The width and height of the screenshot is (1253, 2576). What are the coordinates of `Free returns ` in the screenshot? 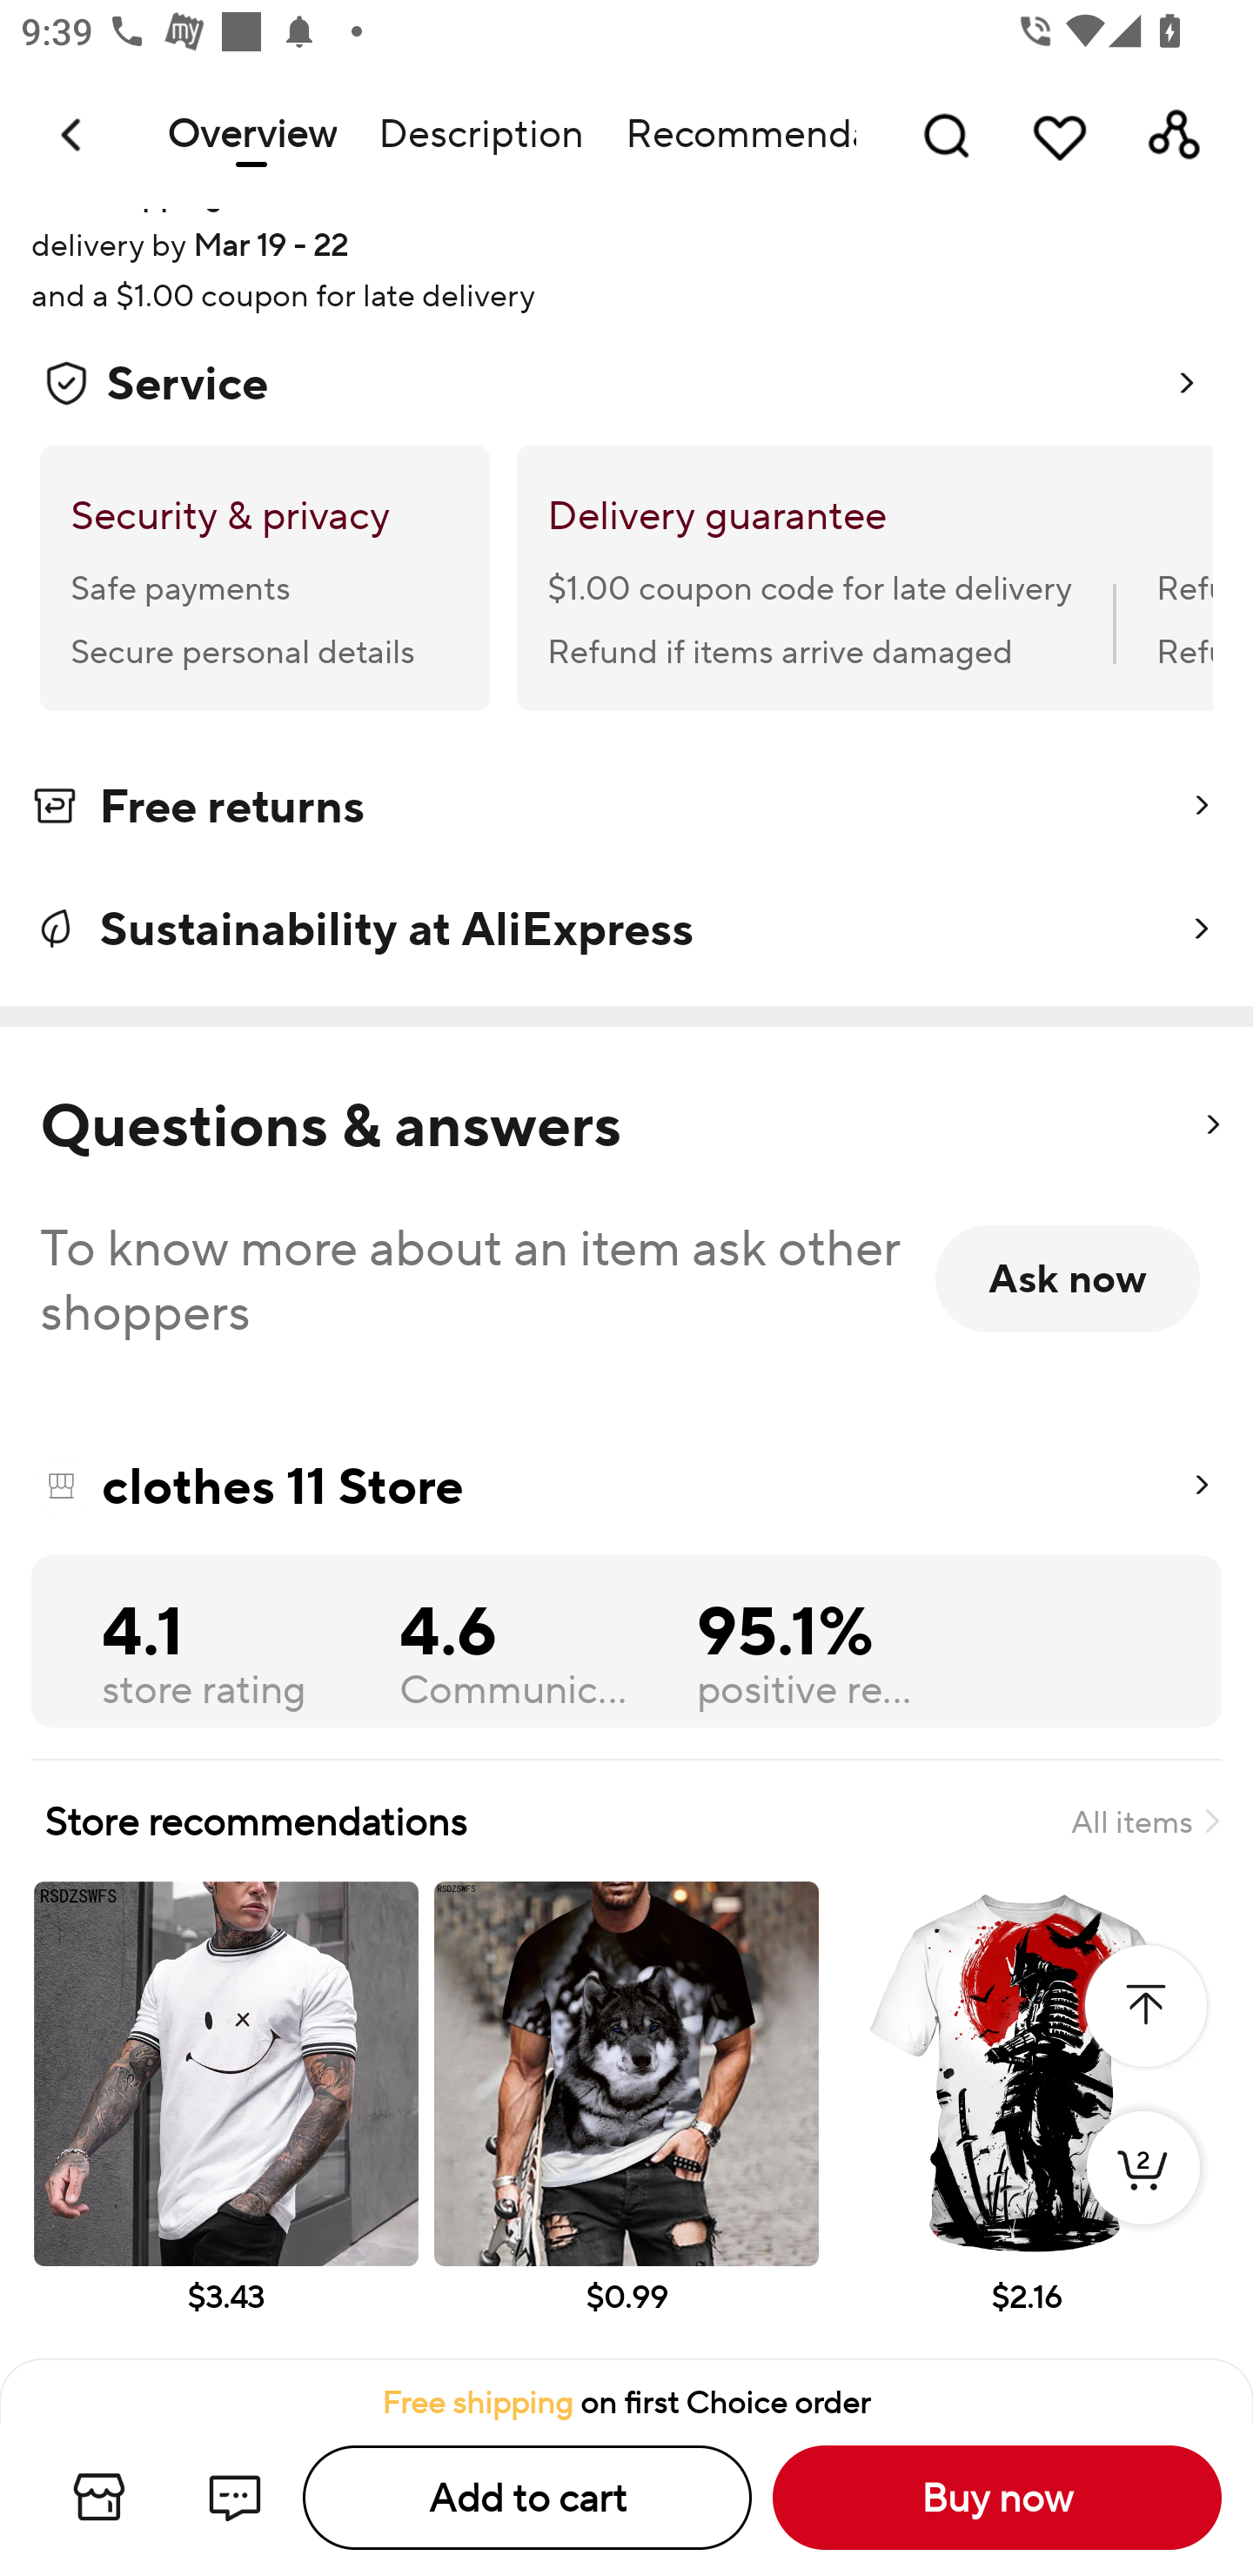 It's located at (626, 811).